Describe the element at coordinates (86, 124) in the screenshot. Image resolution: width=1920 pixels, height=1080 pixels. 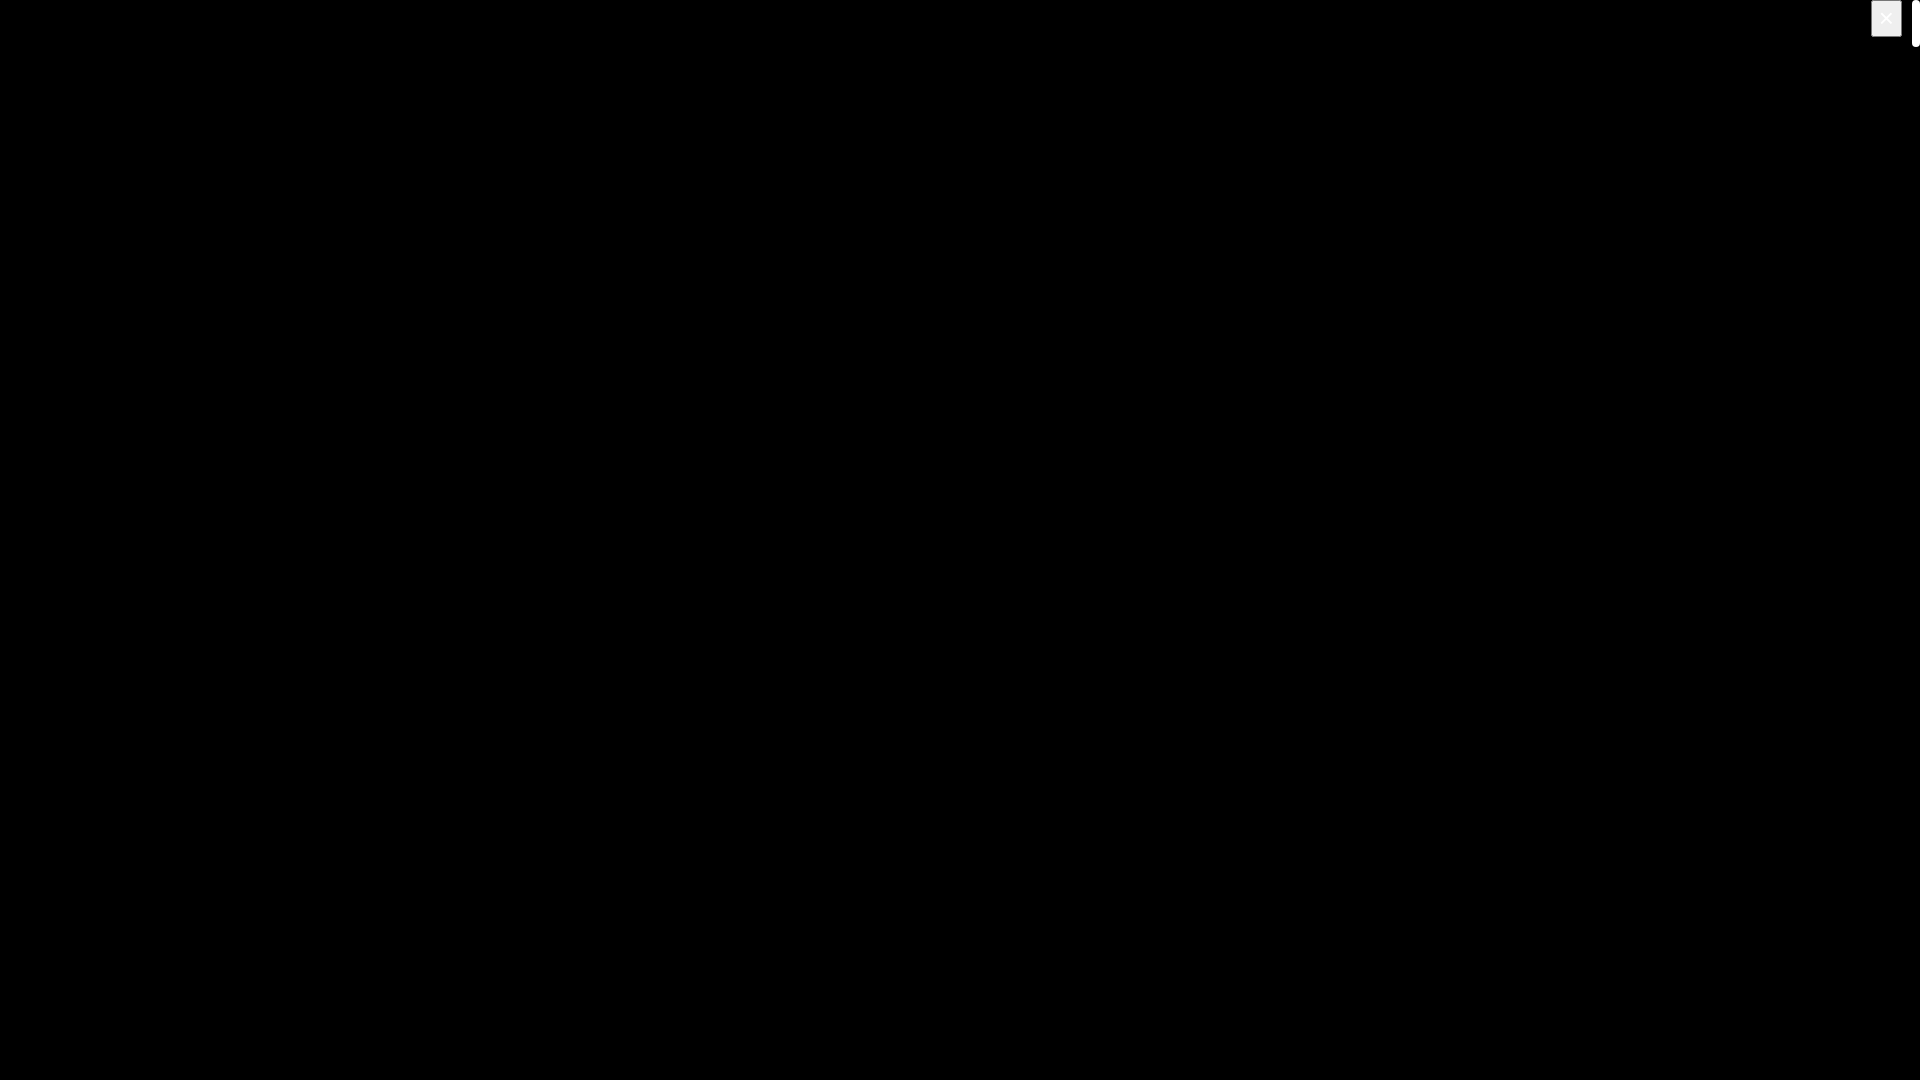
I see `EXPERTISES` at that location.